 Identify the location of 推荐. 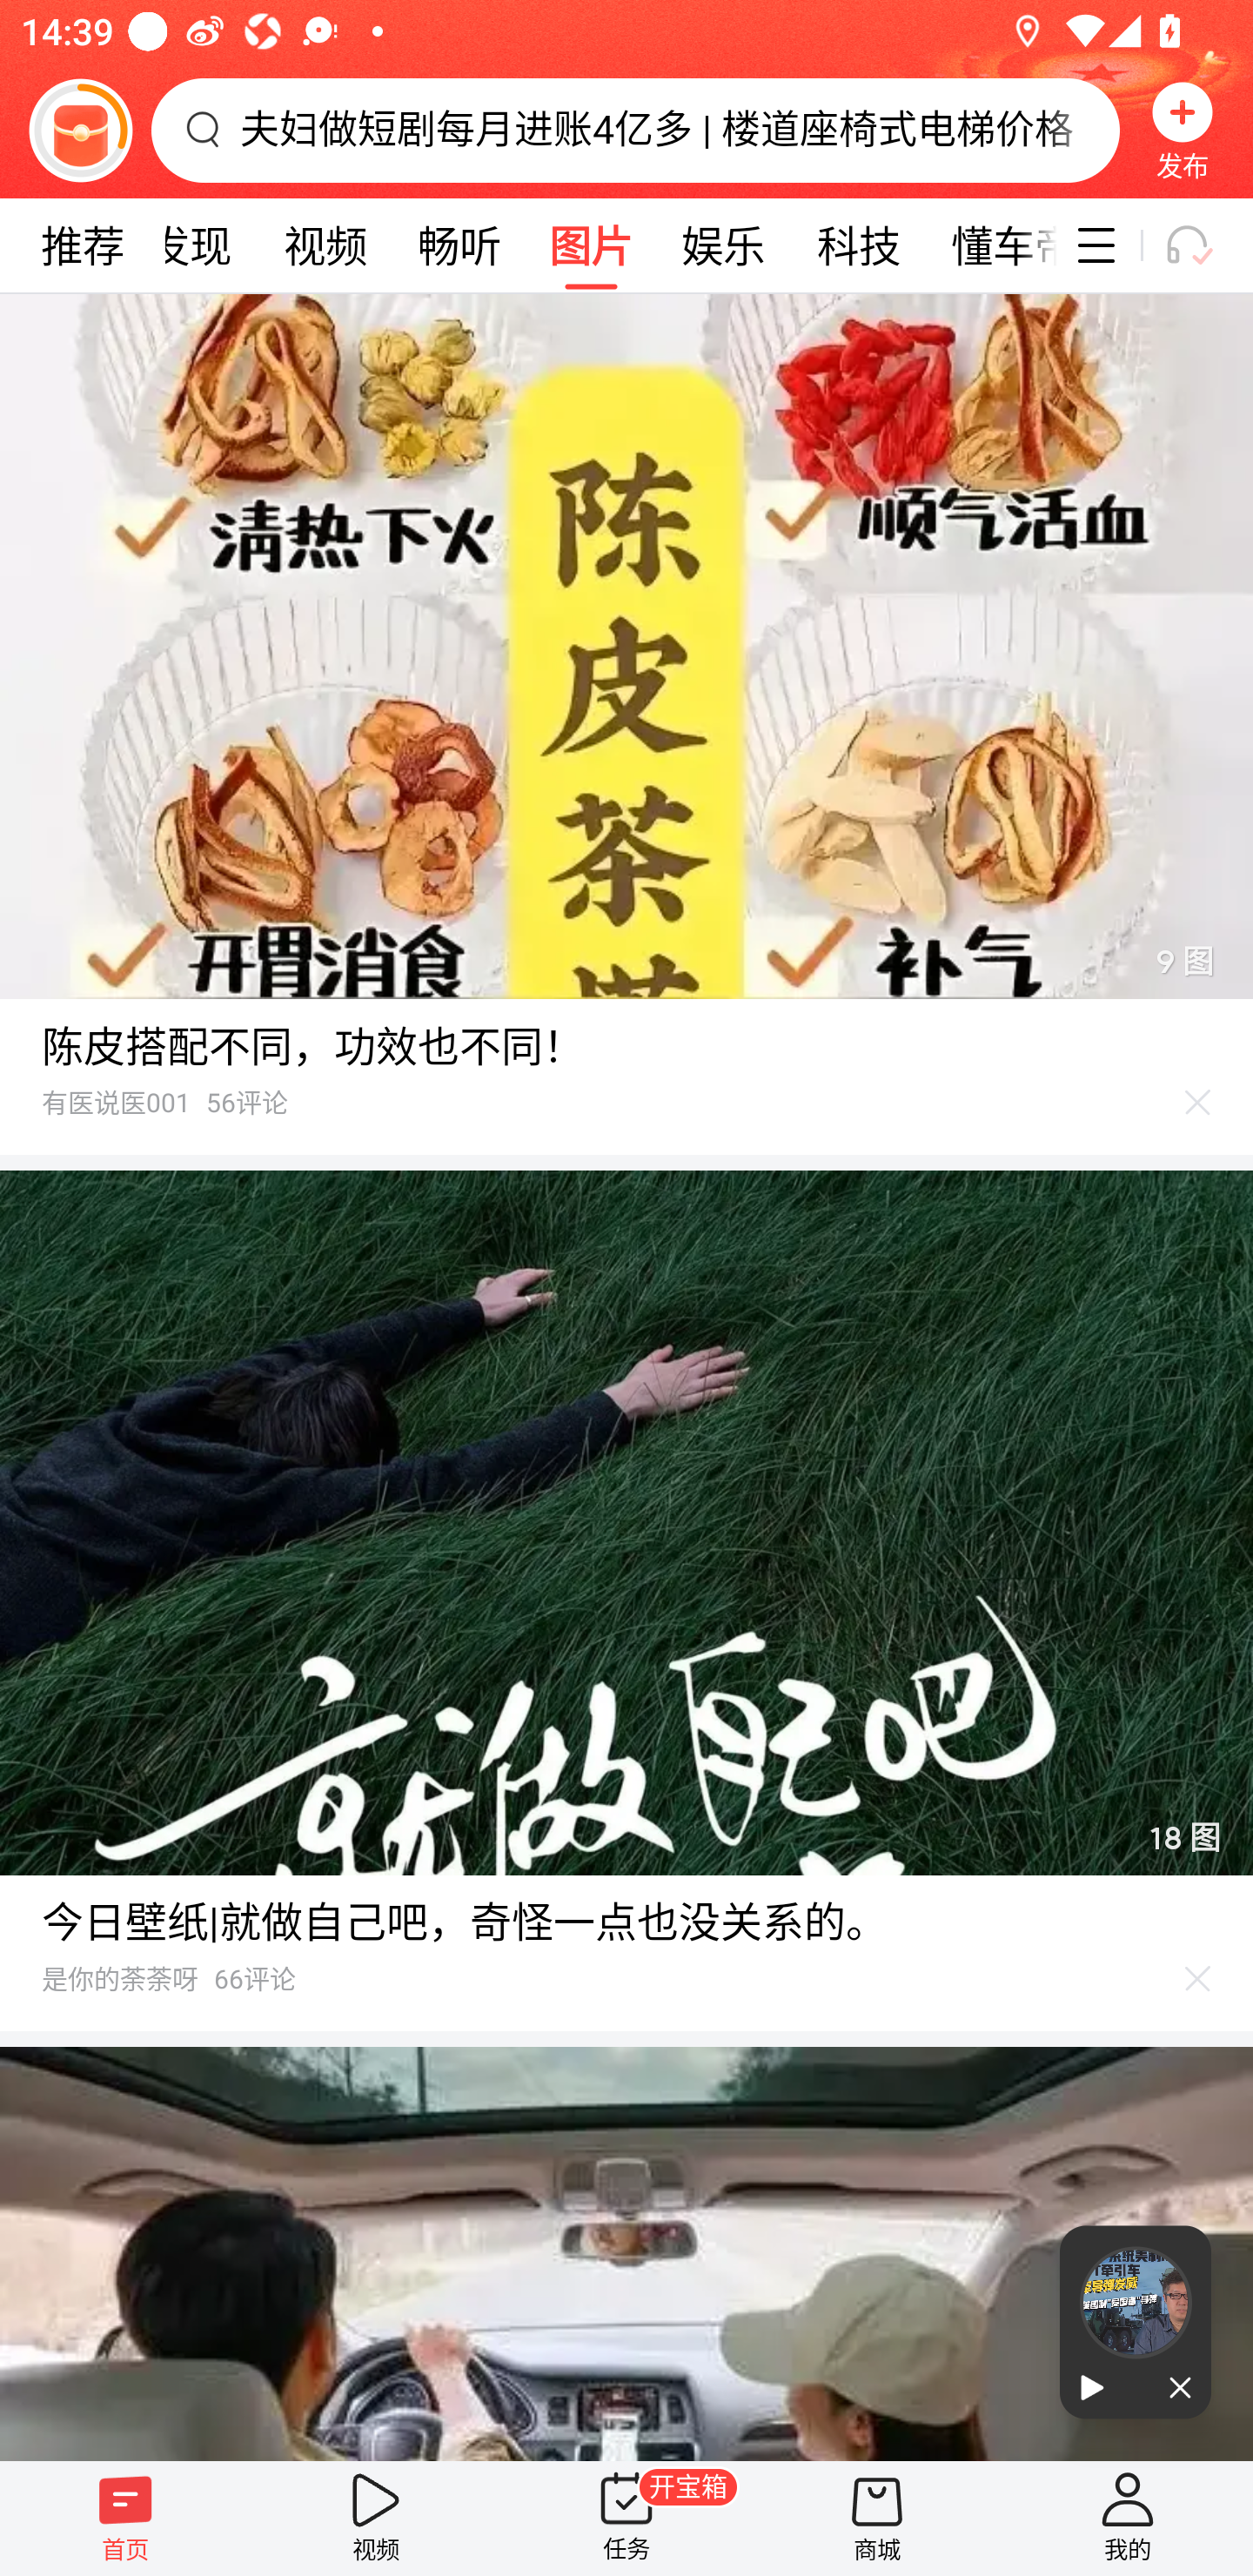
(82, 245).